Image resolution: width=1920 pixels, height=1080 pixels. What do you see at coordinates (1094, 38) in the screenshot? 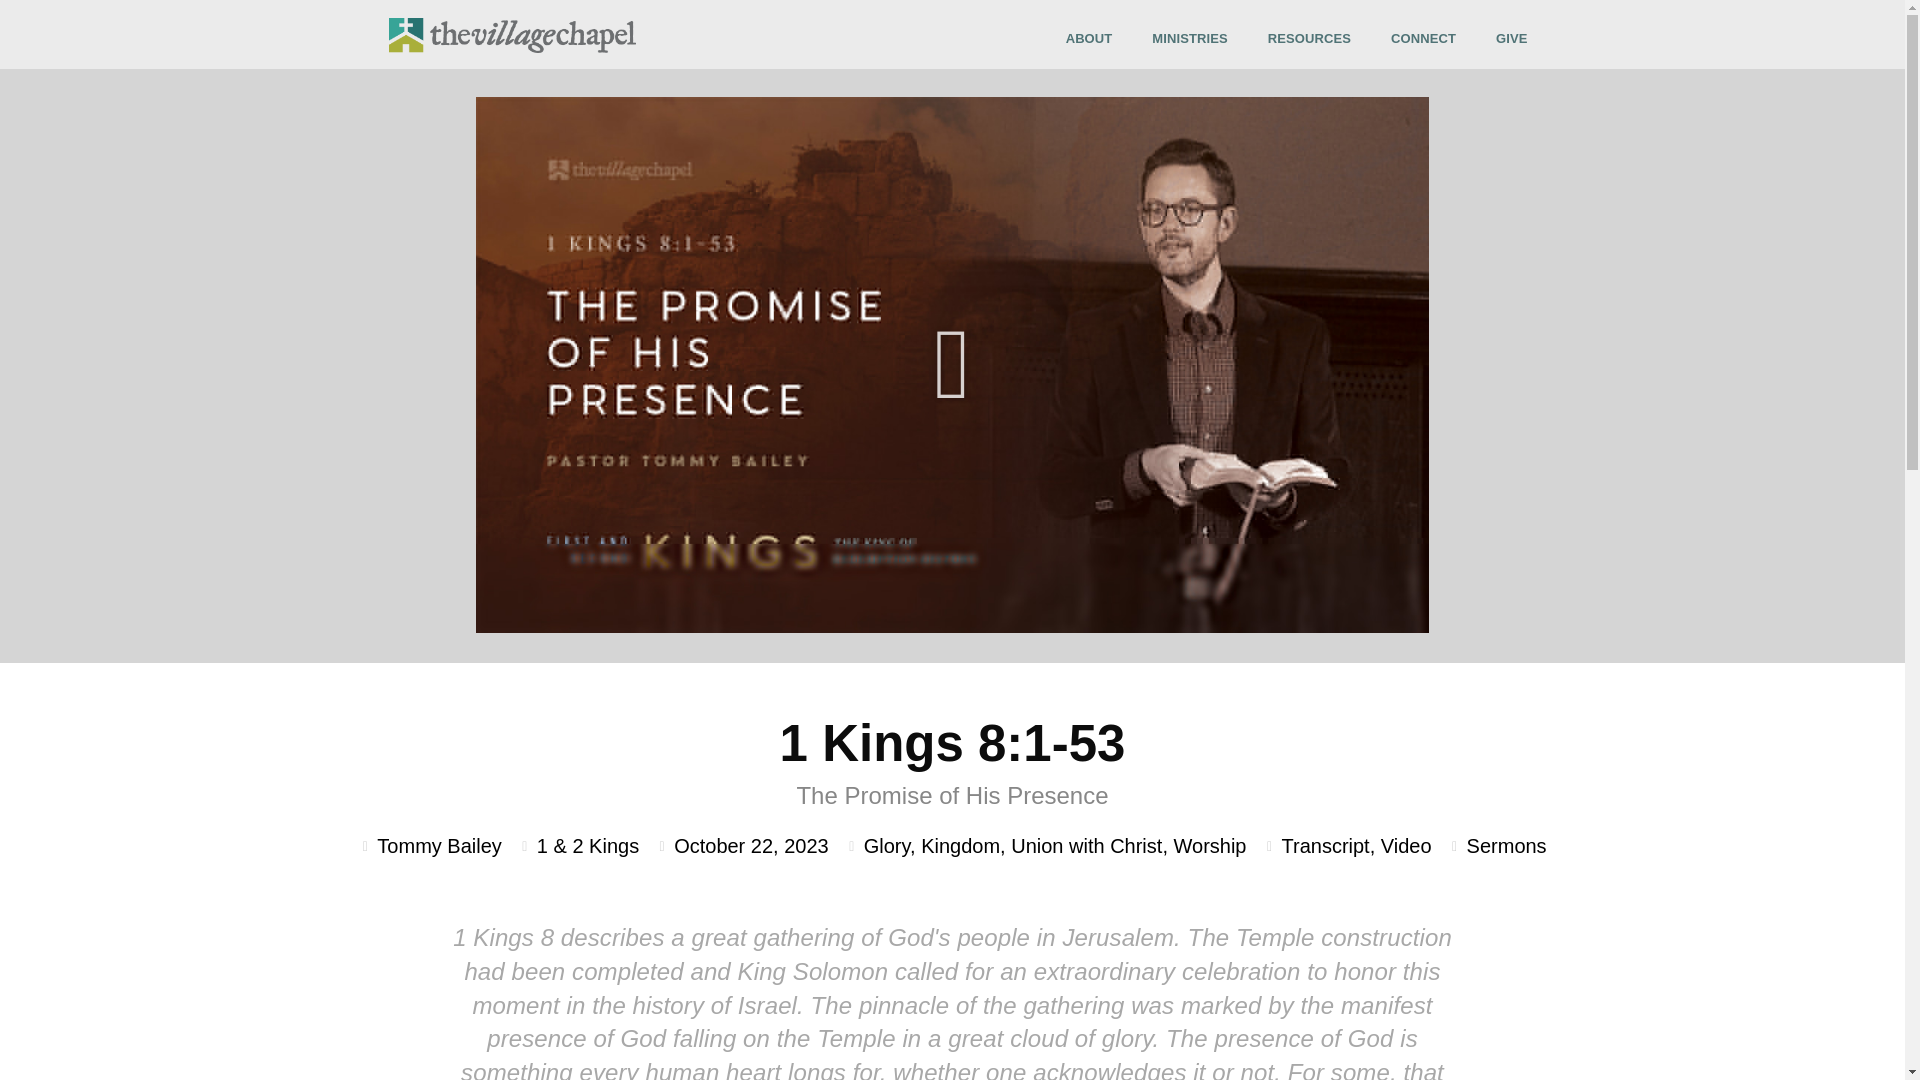
I see `ABOUT` at bounding box center [1094, 38].